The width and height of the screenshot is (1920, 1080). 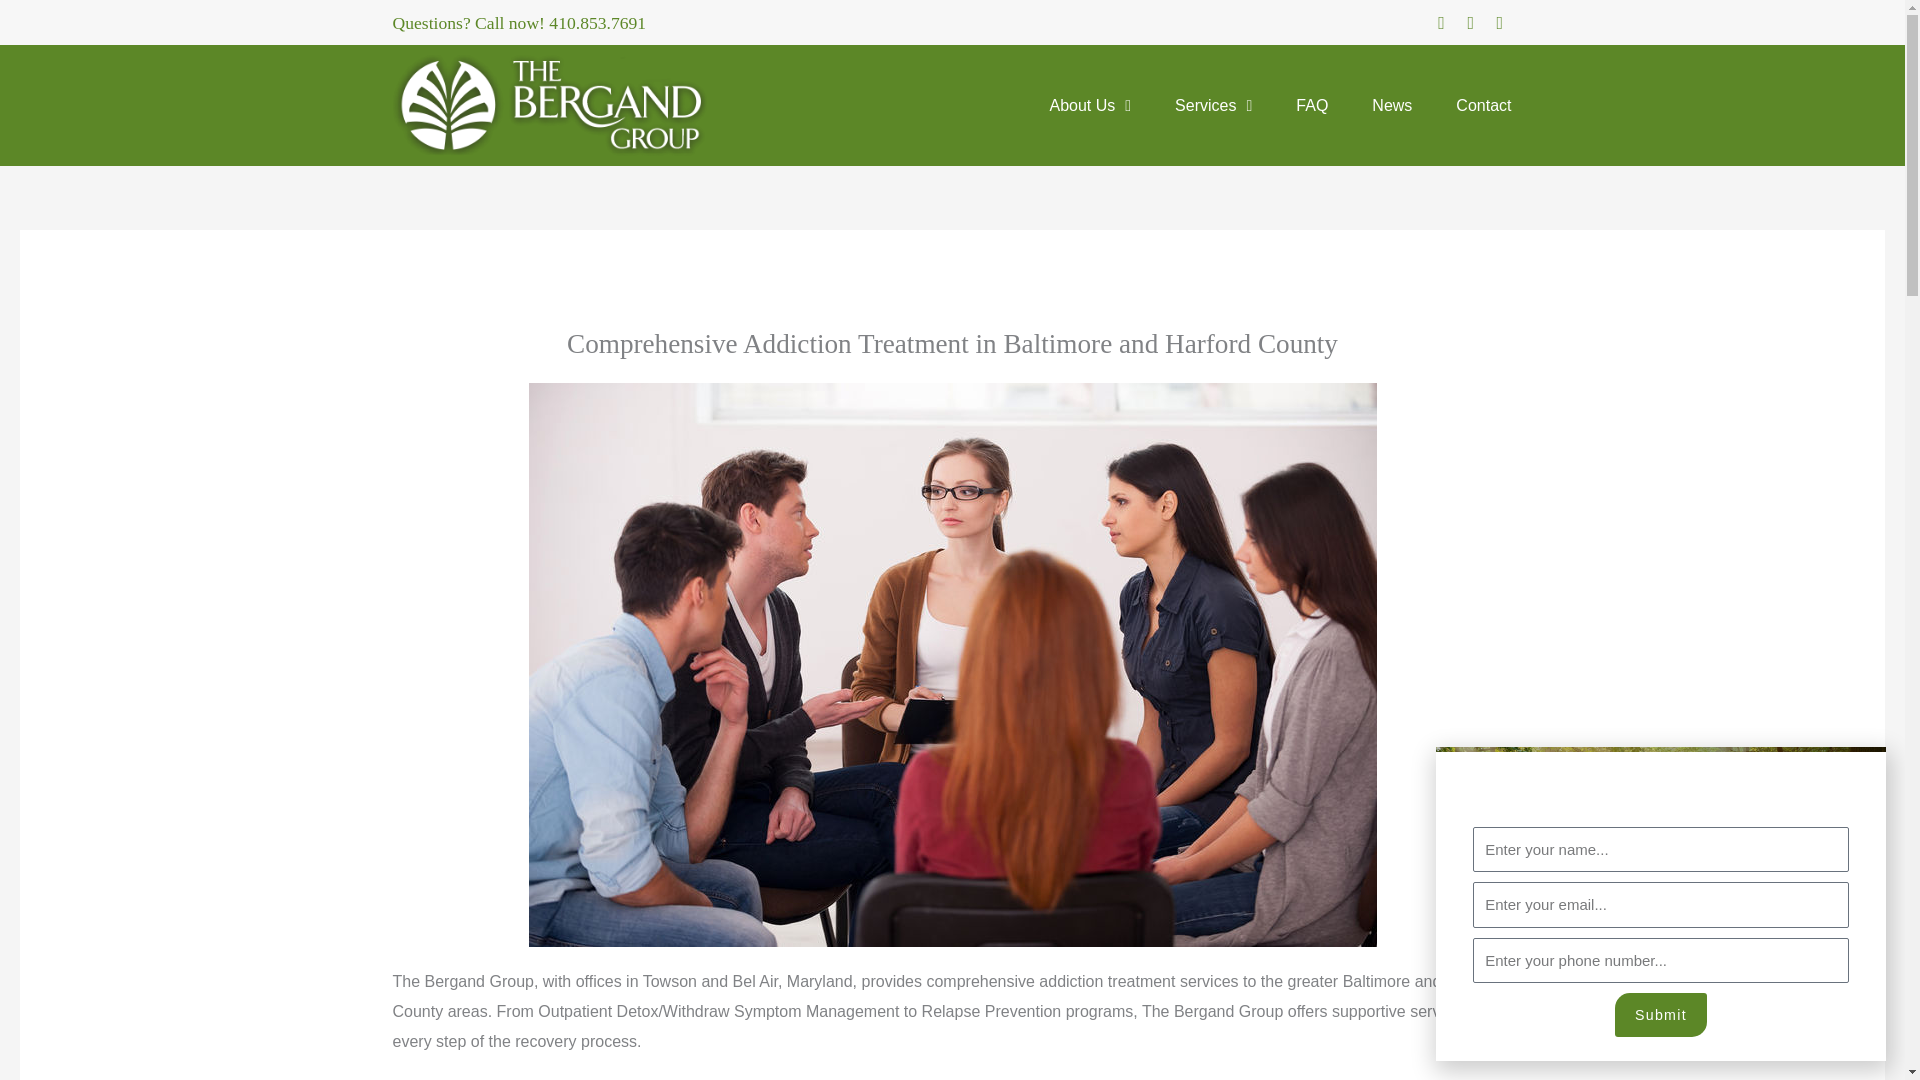 What do you see at coordinates (1392, 106) in the screenshot?
I see `News` at bounding box center [1392, 106].